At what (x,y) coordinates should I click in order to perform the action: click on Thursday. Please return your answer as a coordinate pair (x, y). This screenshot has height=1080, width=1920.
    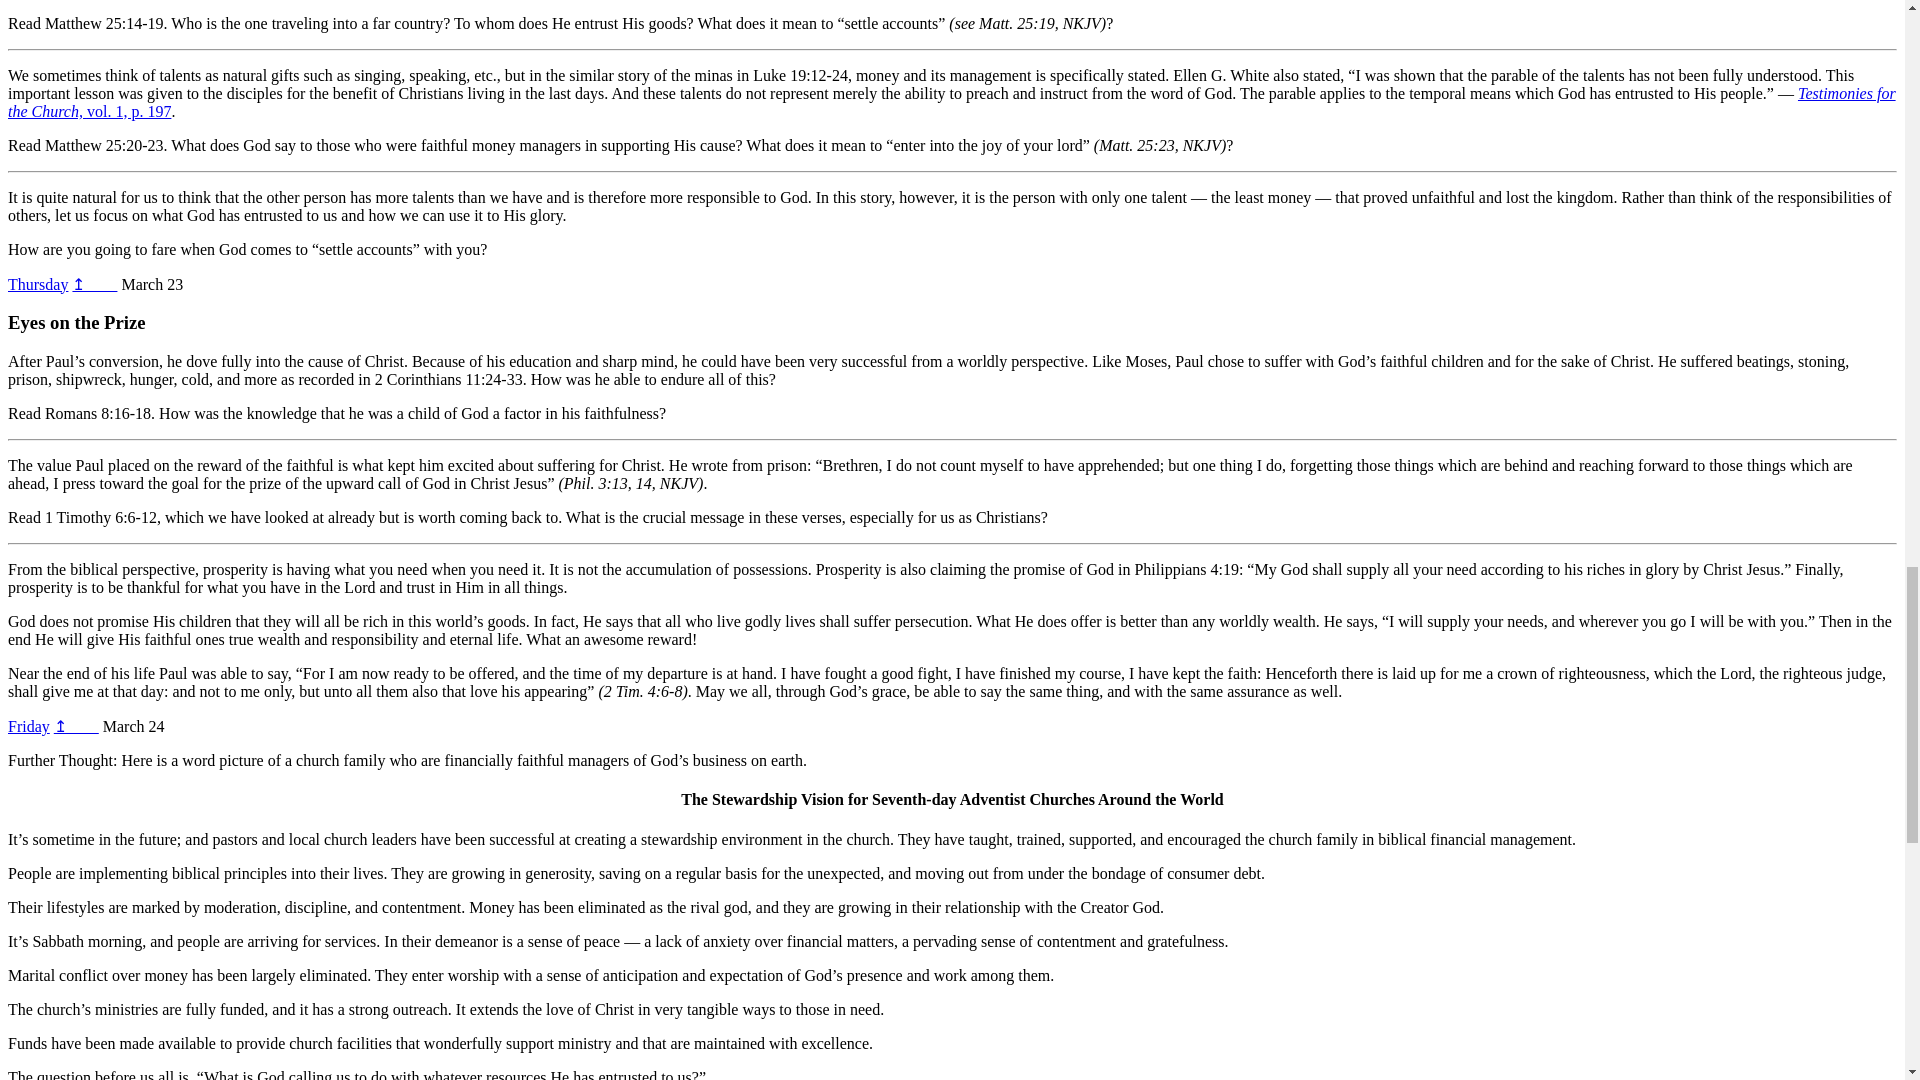
    Looking at the image, I should click on (37, 284).